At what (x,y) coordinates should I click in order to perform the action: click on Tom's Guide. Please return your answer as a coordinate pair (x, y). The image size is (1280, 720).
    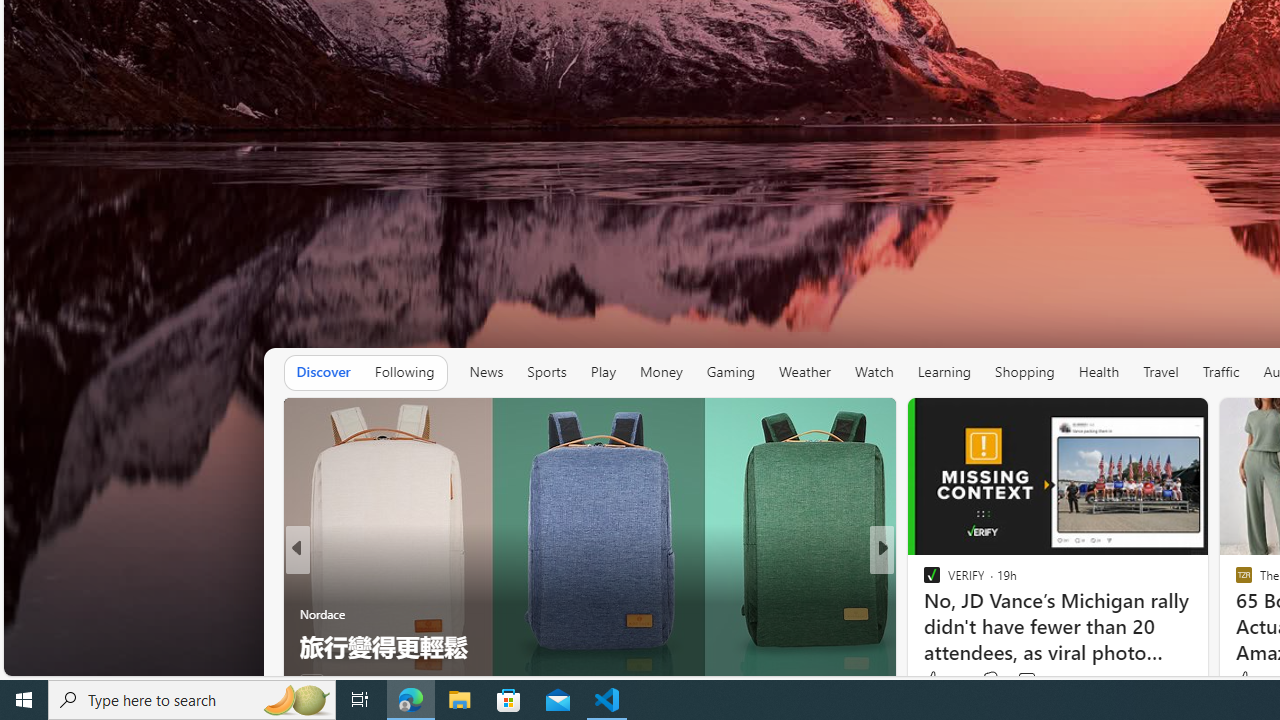
    Looking at the image, I should click on (923, 581).